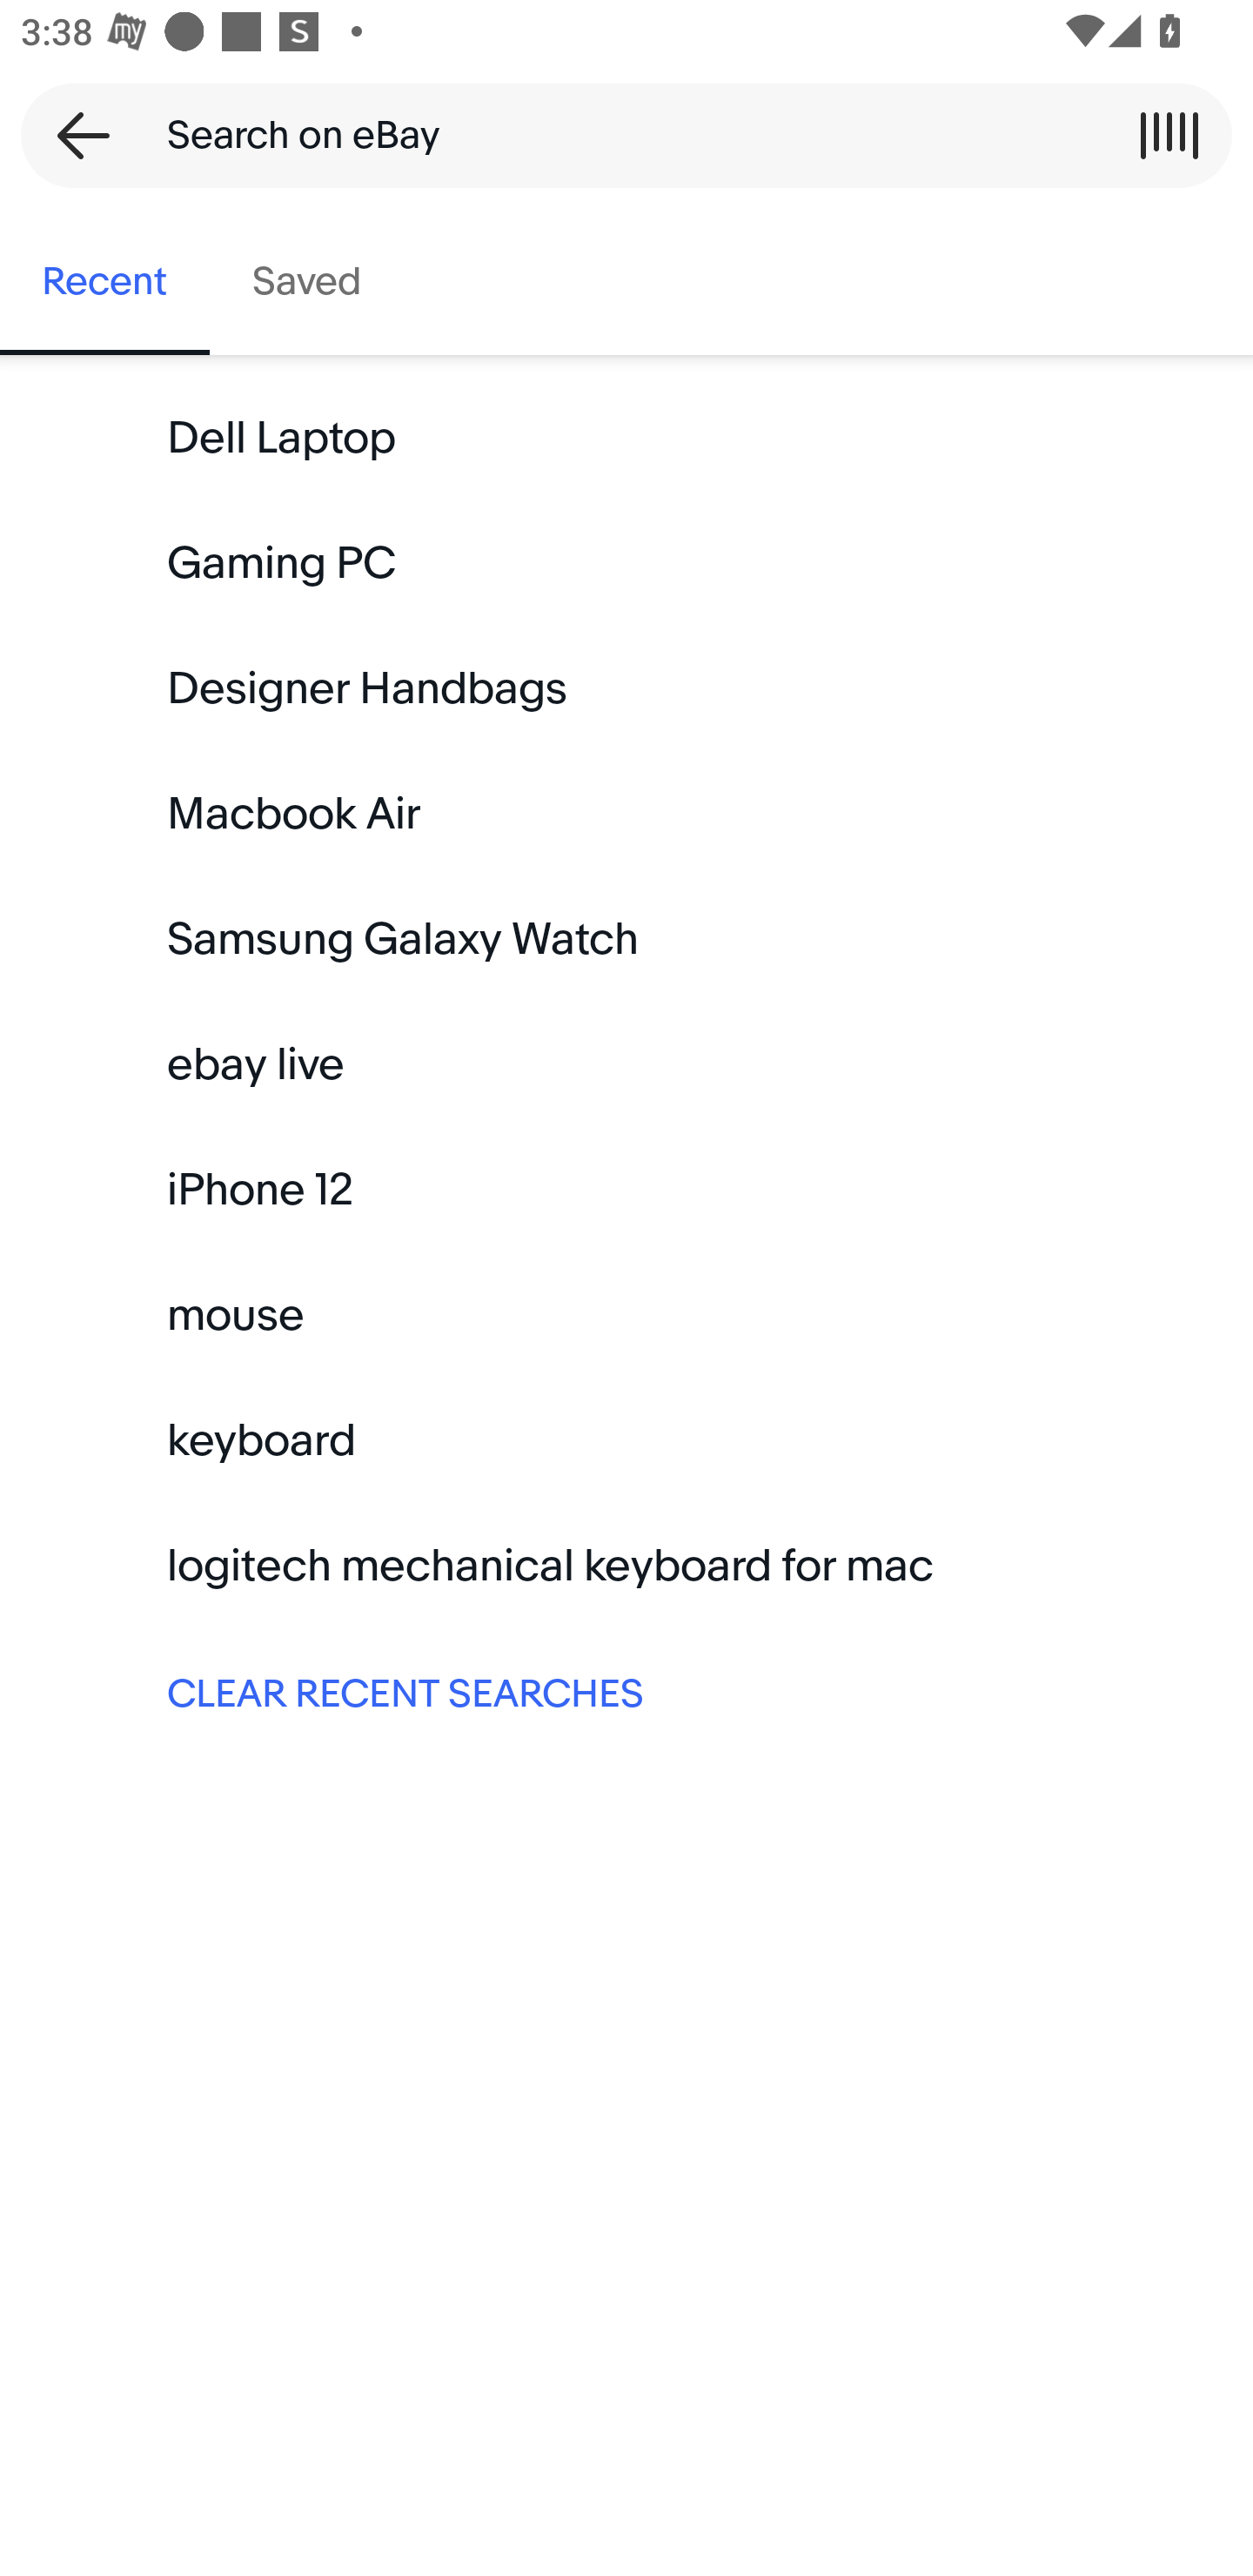 Image resolution: width=1253 pixels, height=2576 pixels. I want to click on Back, so click(73, 135).